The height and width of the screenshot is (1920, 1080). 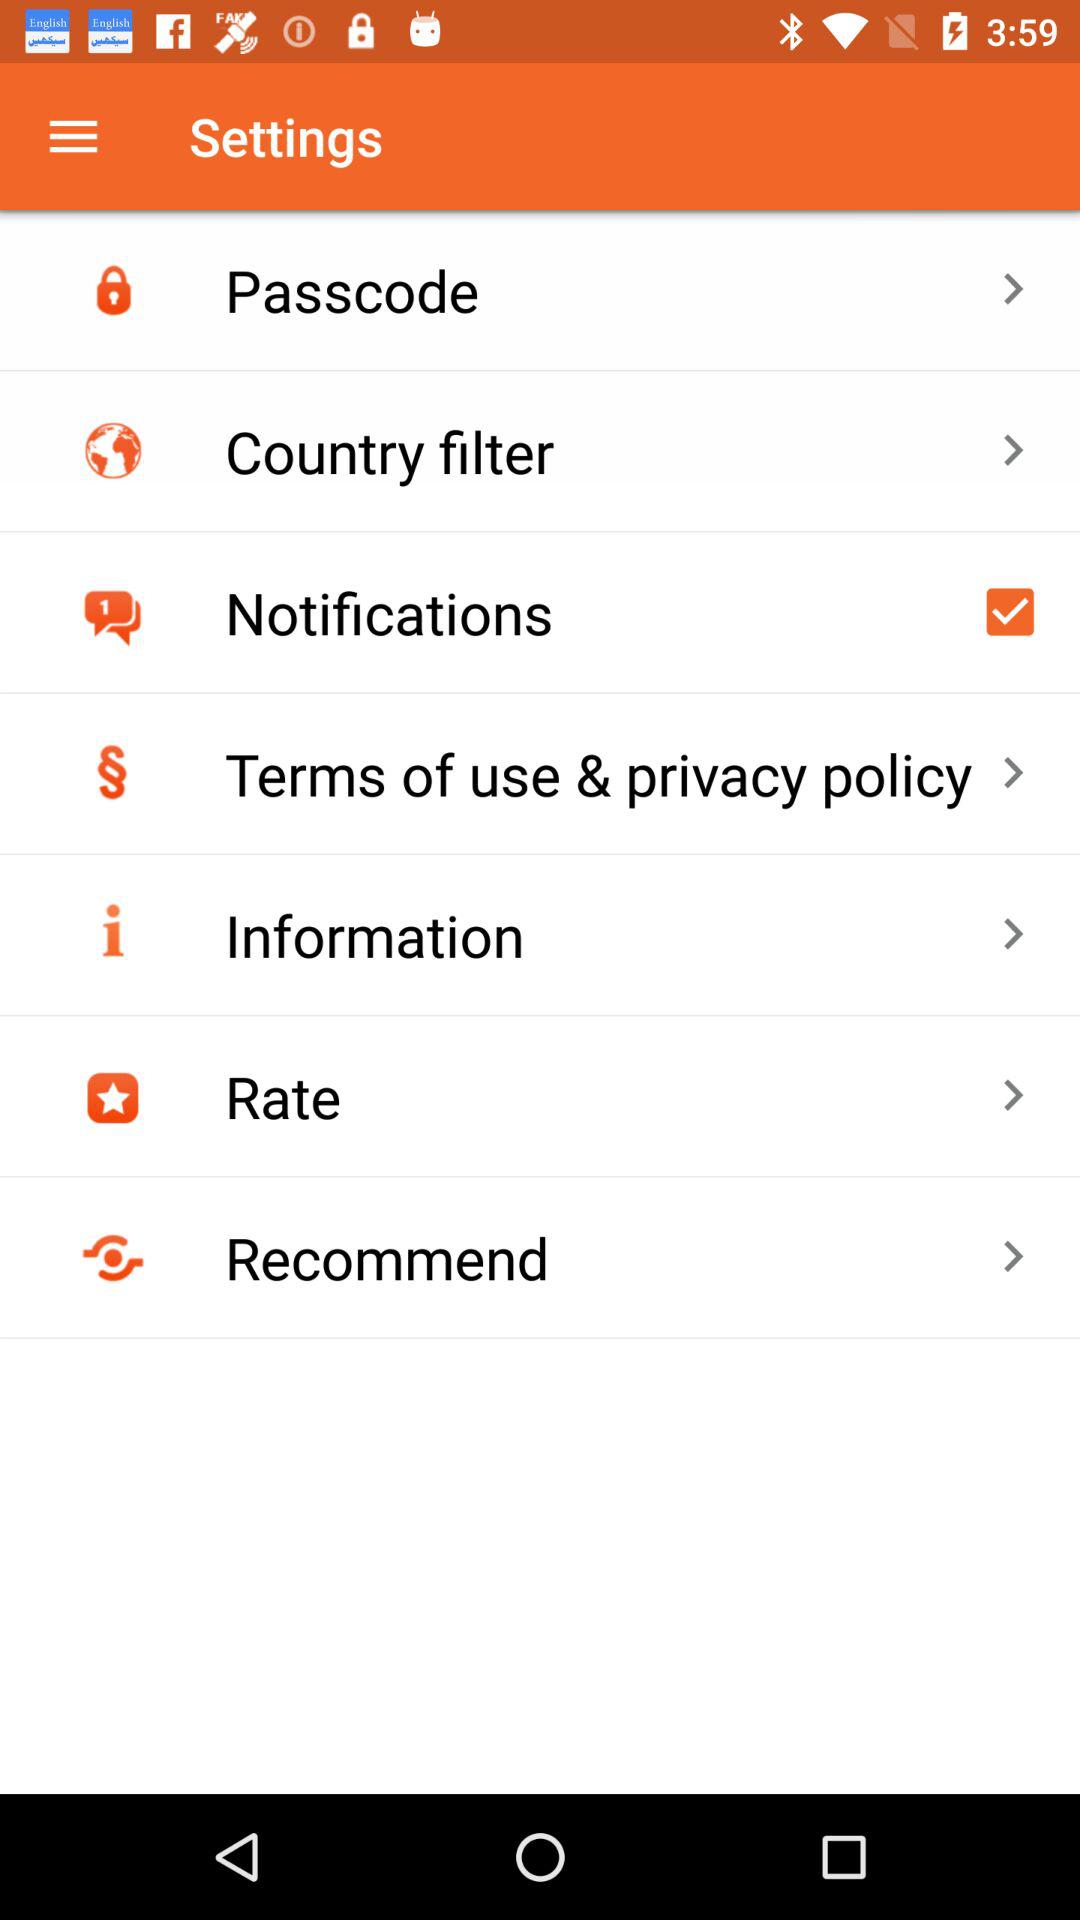 I want to click on click the icon below rate, so click(x=612, y=1257).